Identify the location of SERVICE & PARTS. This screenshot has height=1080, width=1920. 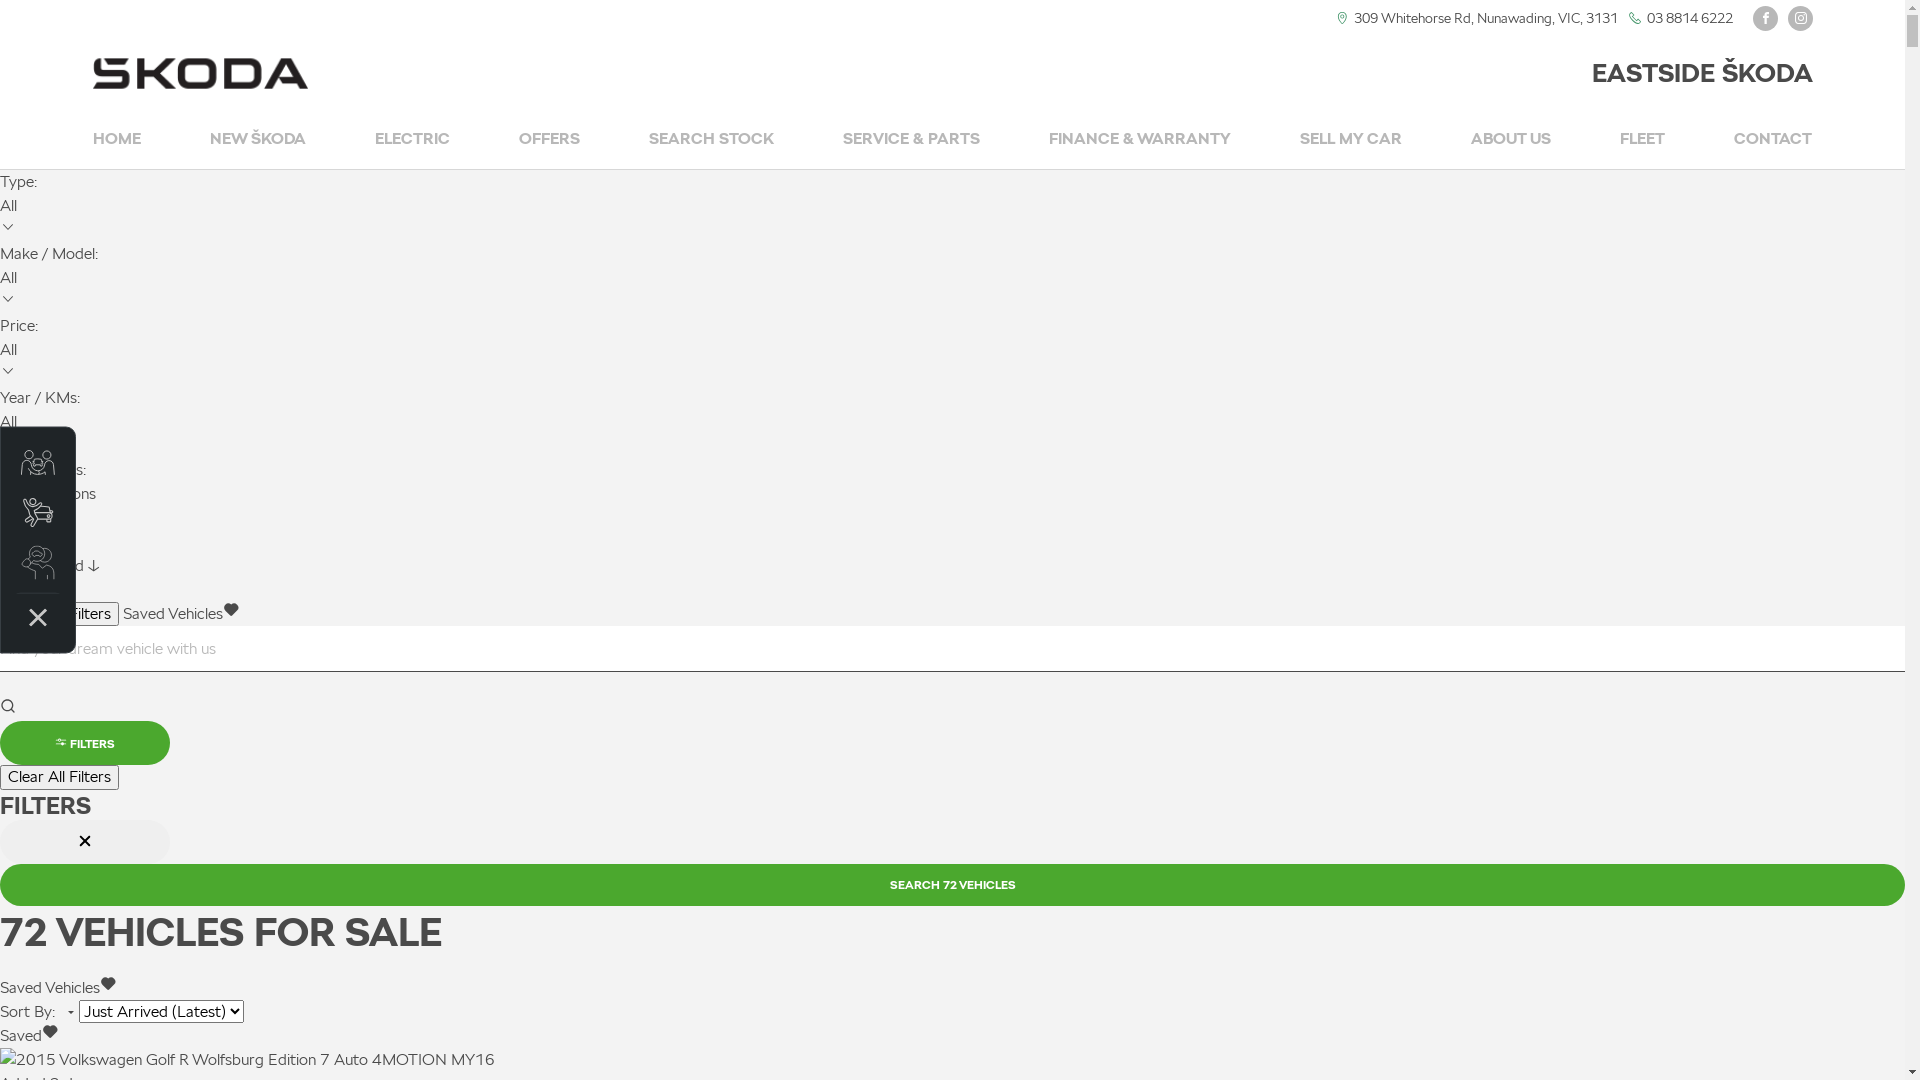
(911, 140).